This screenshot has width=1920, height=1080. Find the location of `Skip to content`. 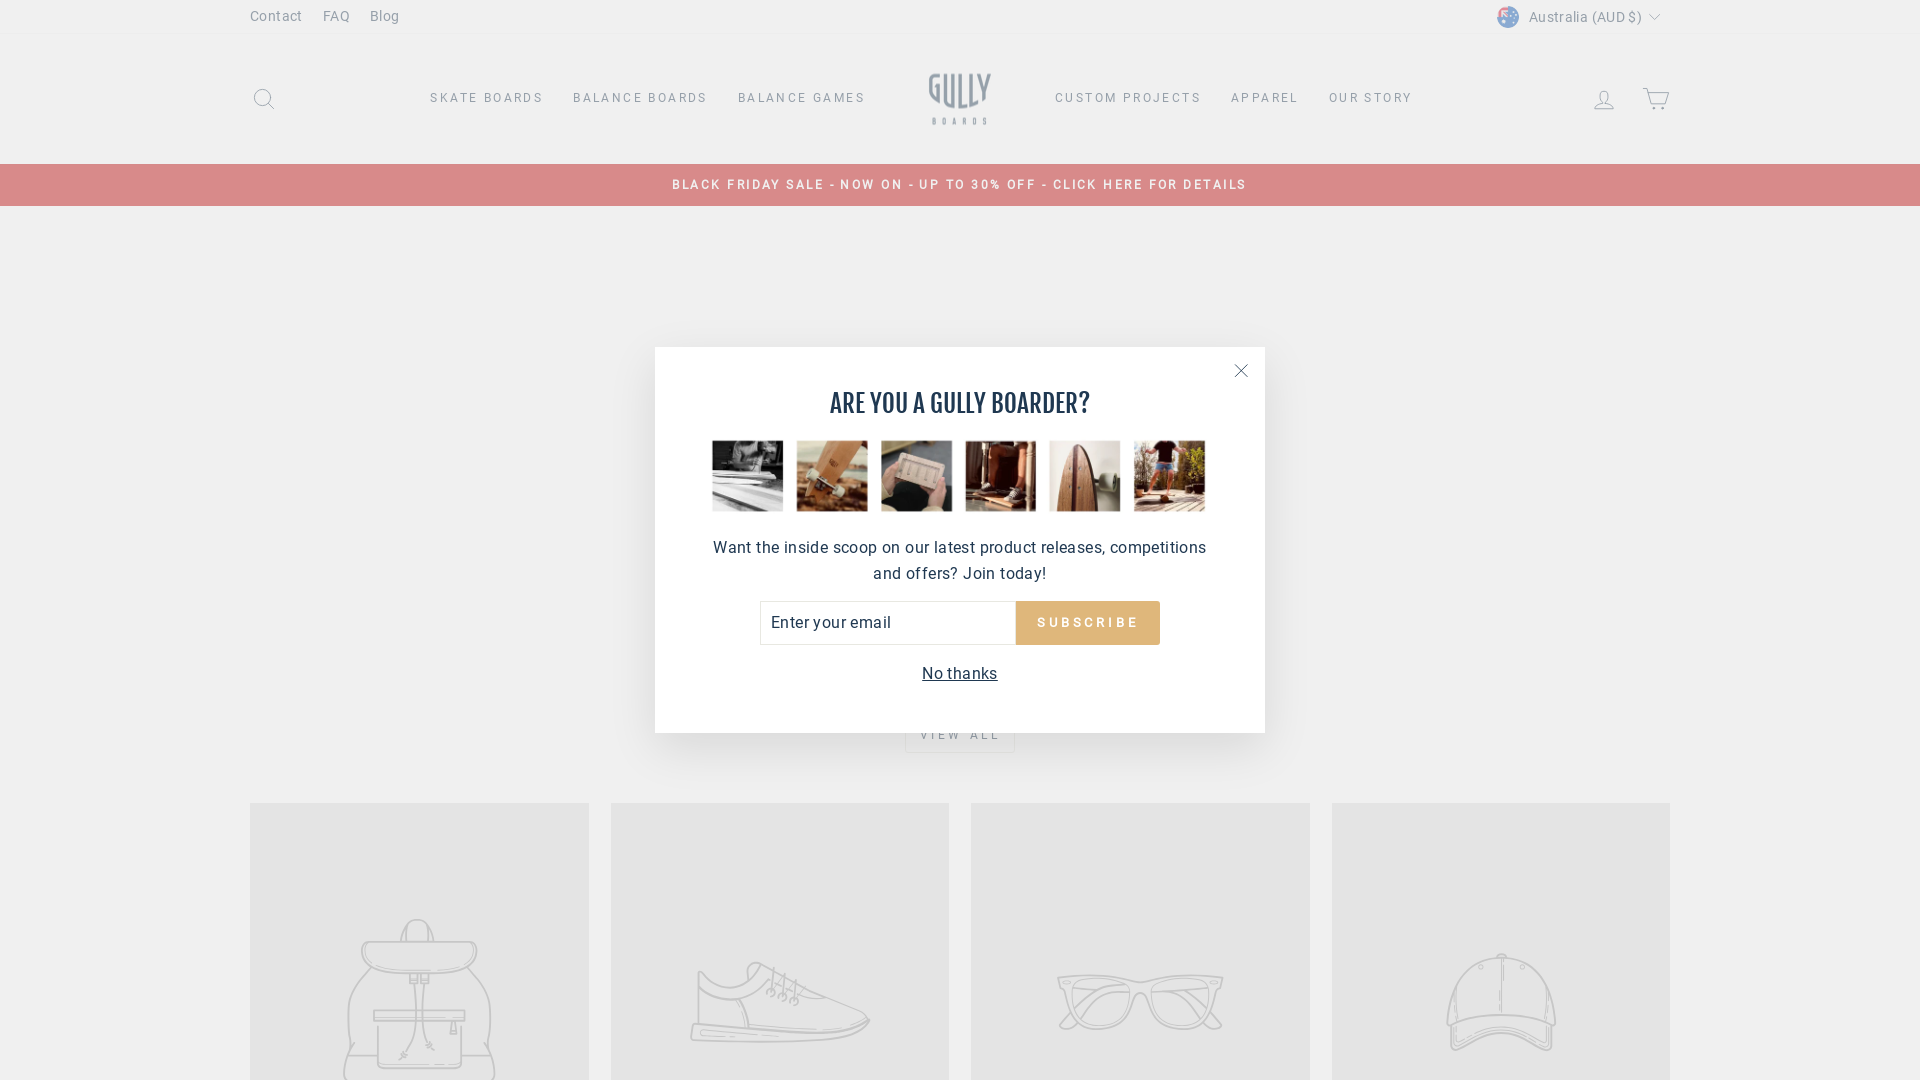

Skip to content is located at coordinates (0, 0).